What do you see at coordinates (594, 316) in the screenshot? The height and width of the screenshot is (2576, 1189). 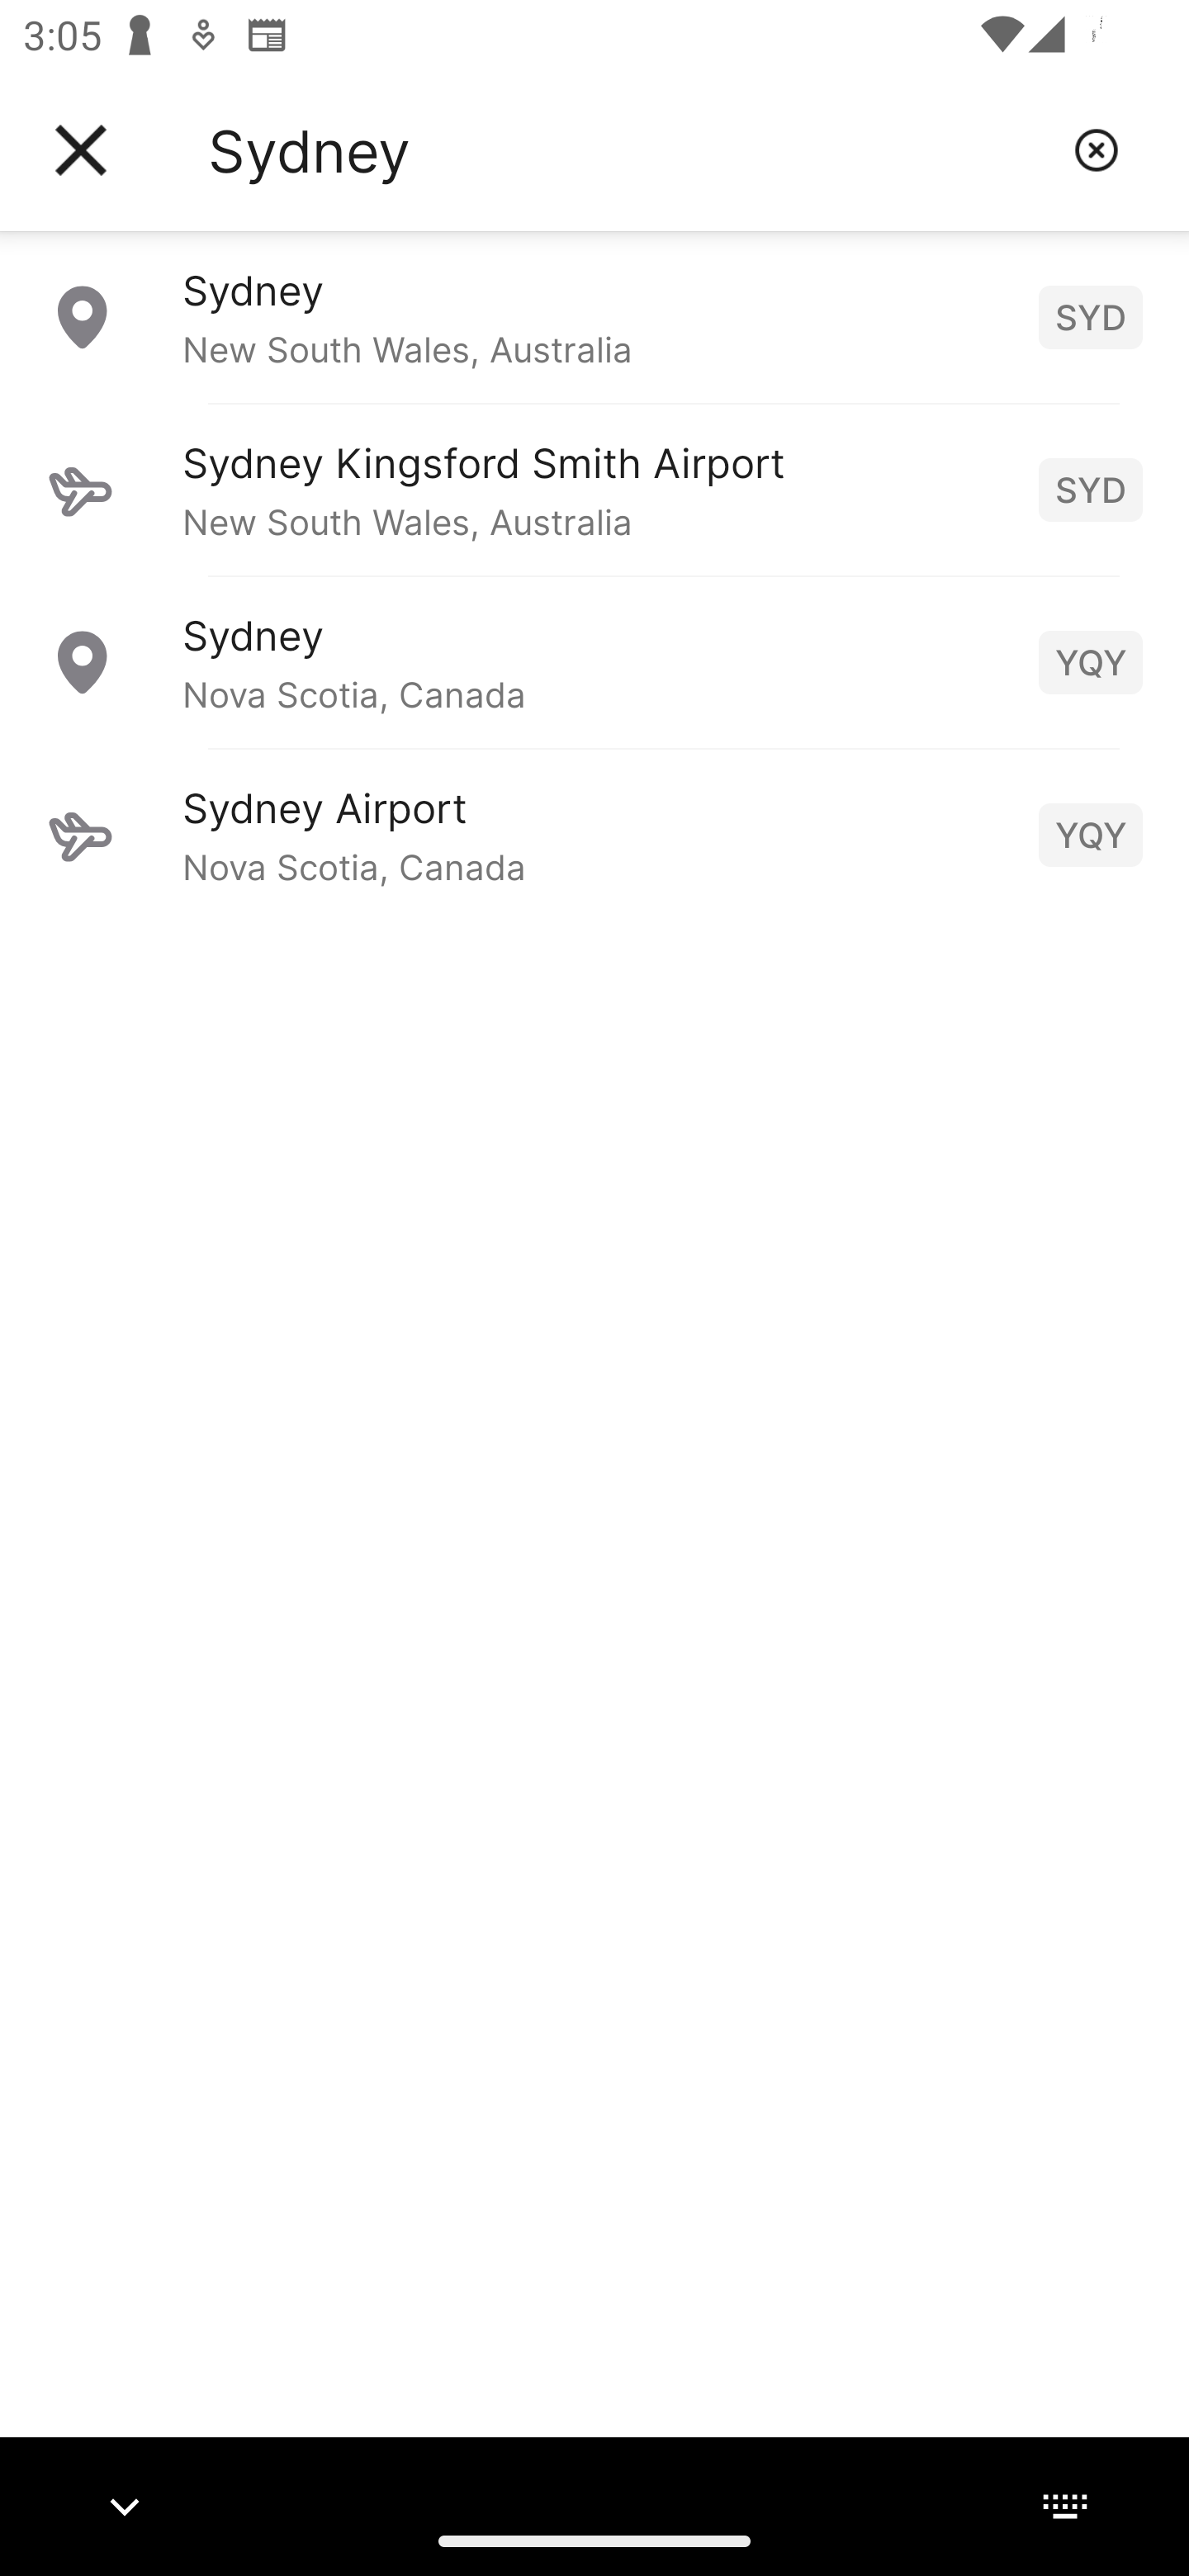 I see `Sydney New South Wales, Australia SYD` at bounding box center [594, 316].